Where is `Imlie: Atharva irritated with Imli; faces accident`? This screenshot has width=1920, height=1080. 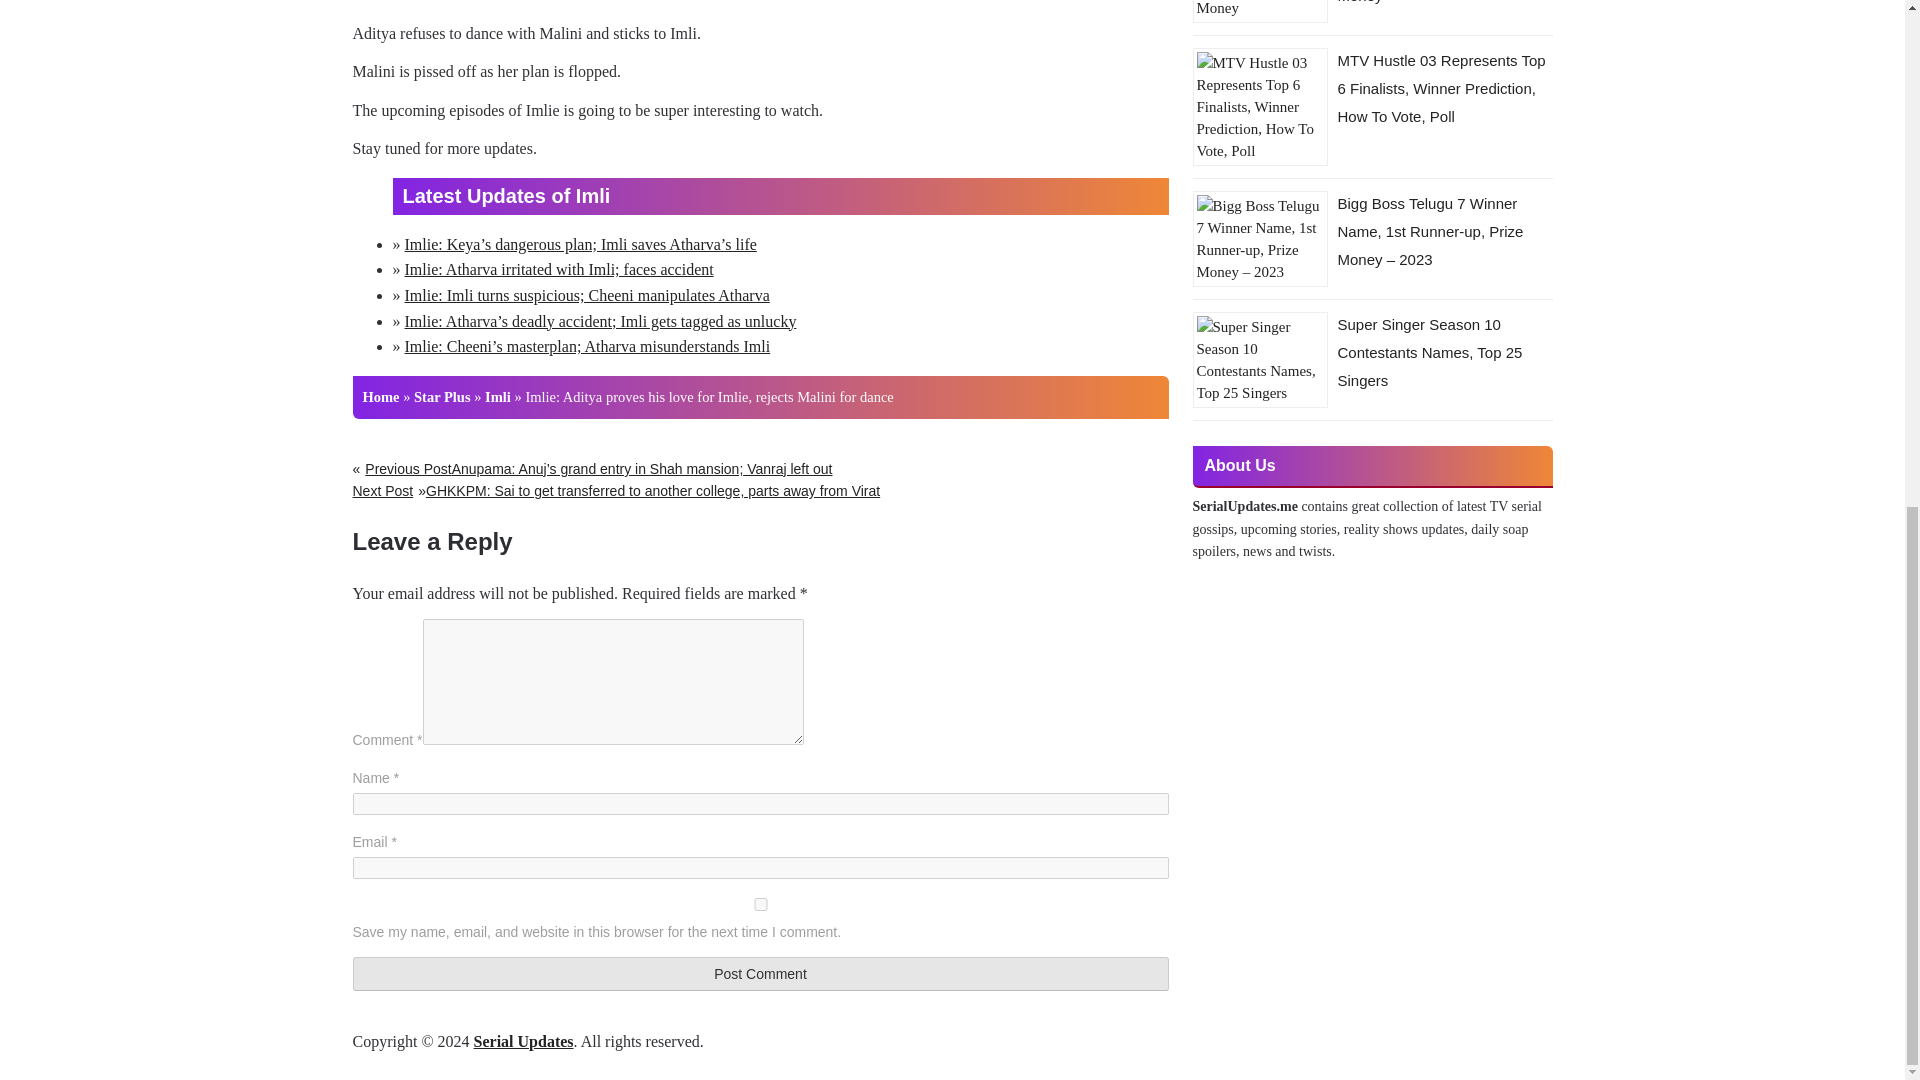 Imlie: Atharva irritated with Imli; faces accident is located at coordinates (518, 688).